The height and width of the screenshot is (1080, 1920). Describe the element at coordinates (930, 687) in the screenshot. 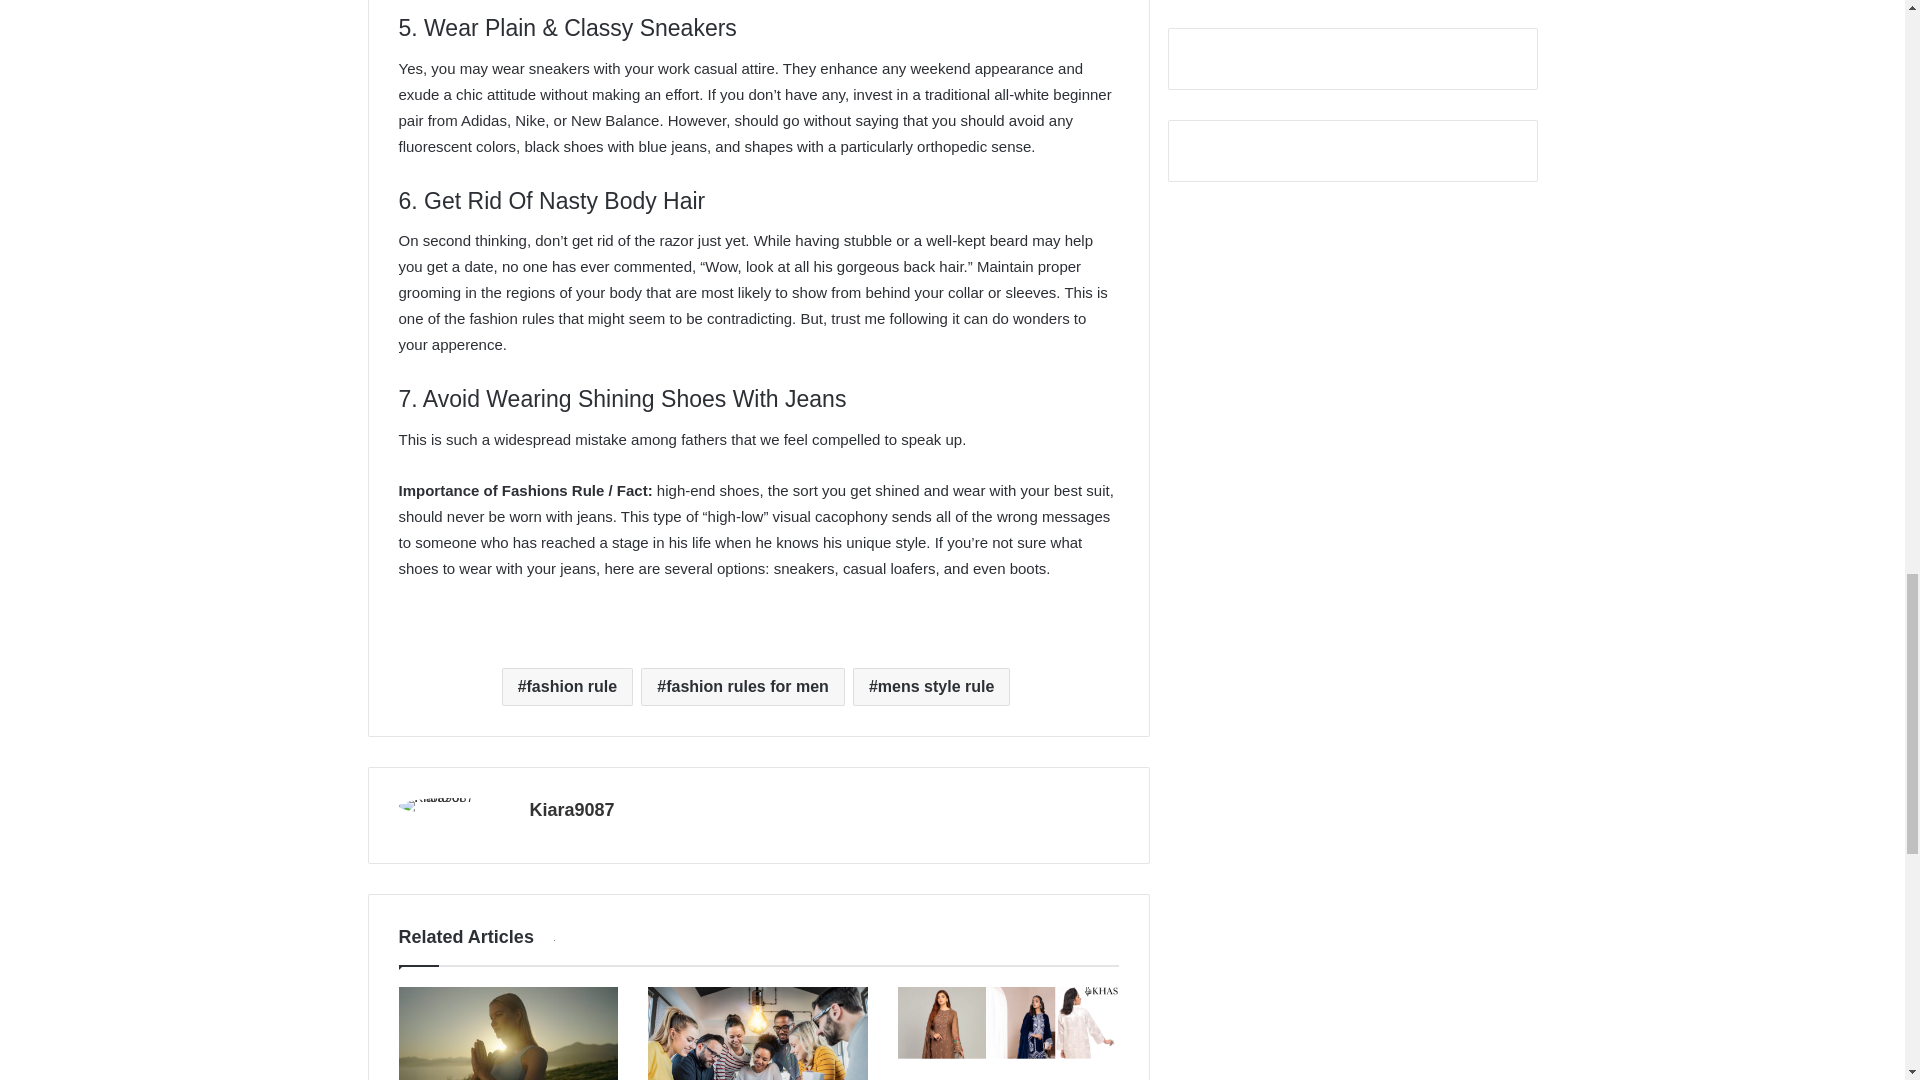

I see `mens style rule` at that location.